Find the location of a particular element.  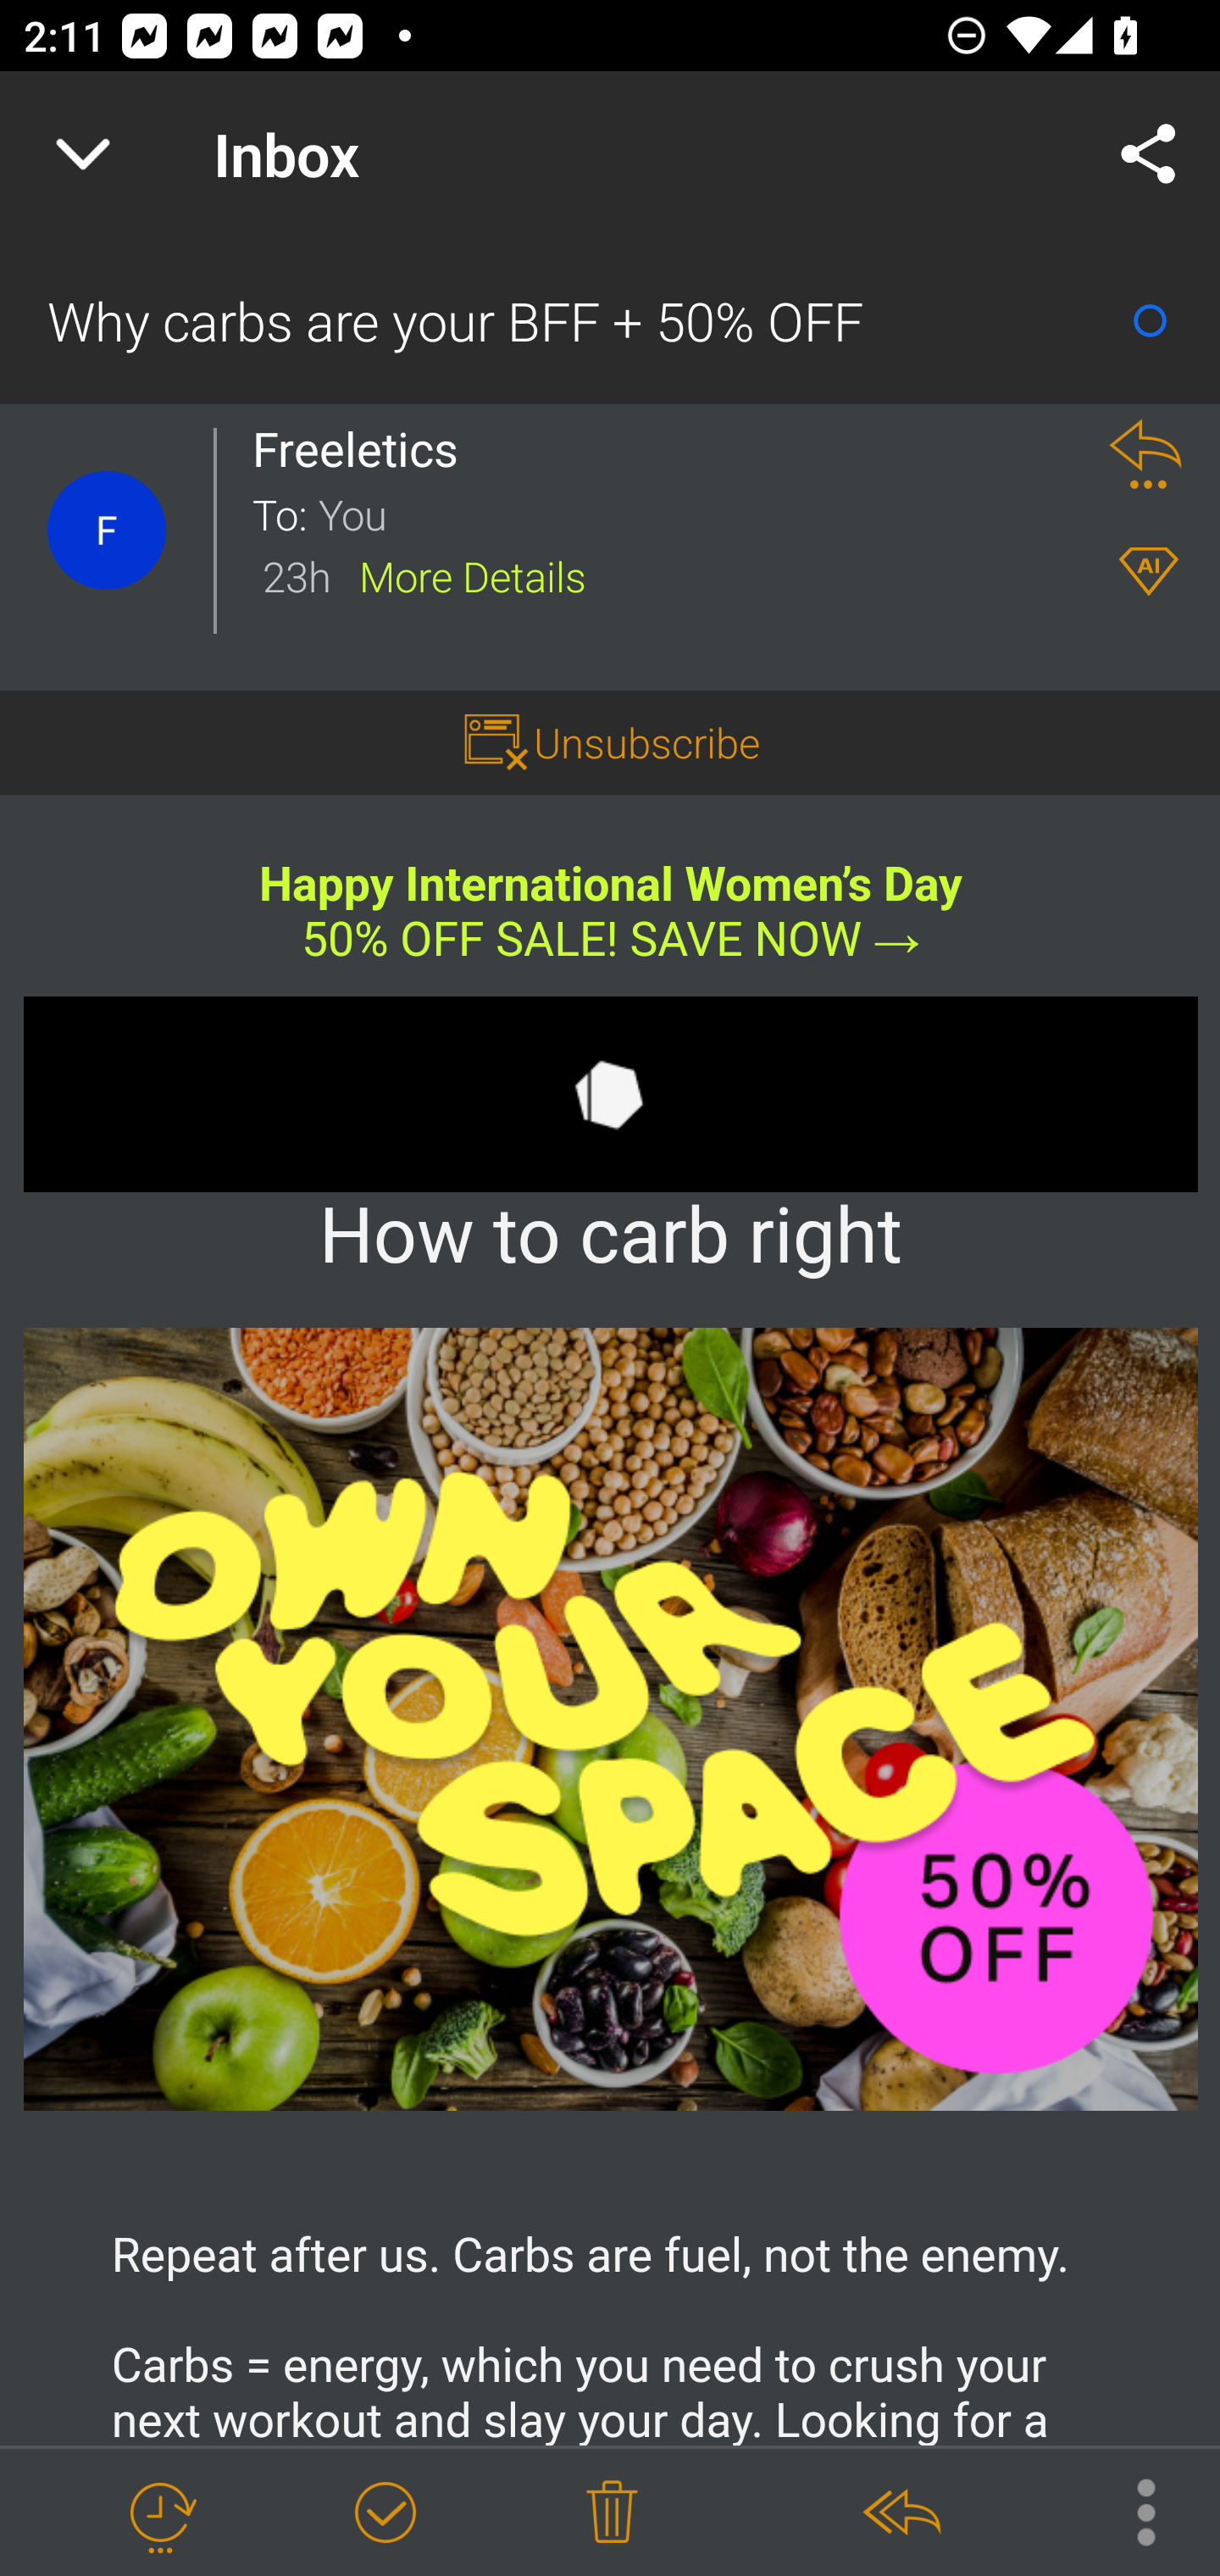

More Options is located at coordinates (1129, 2510).